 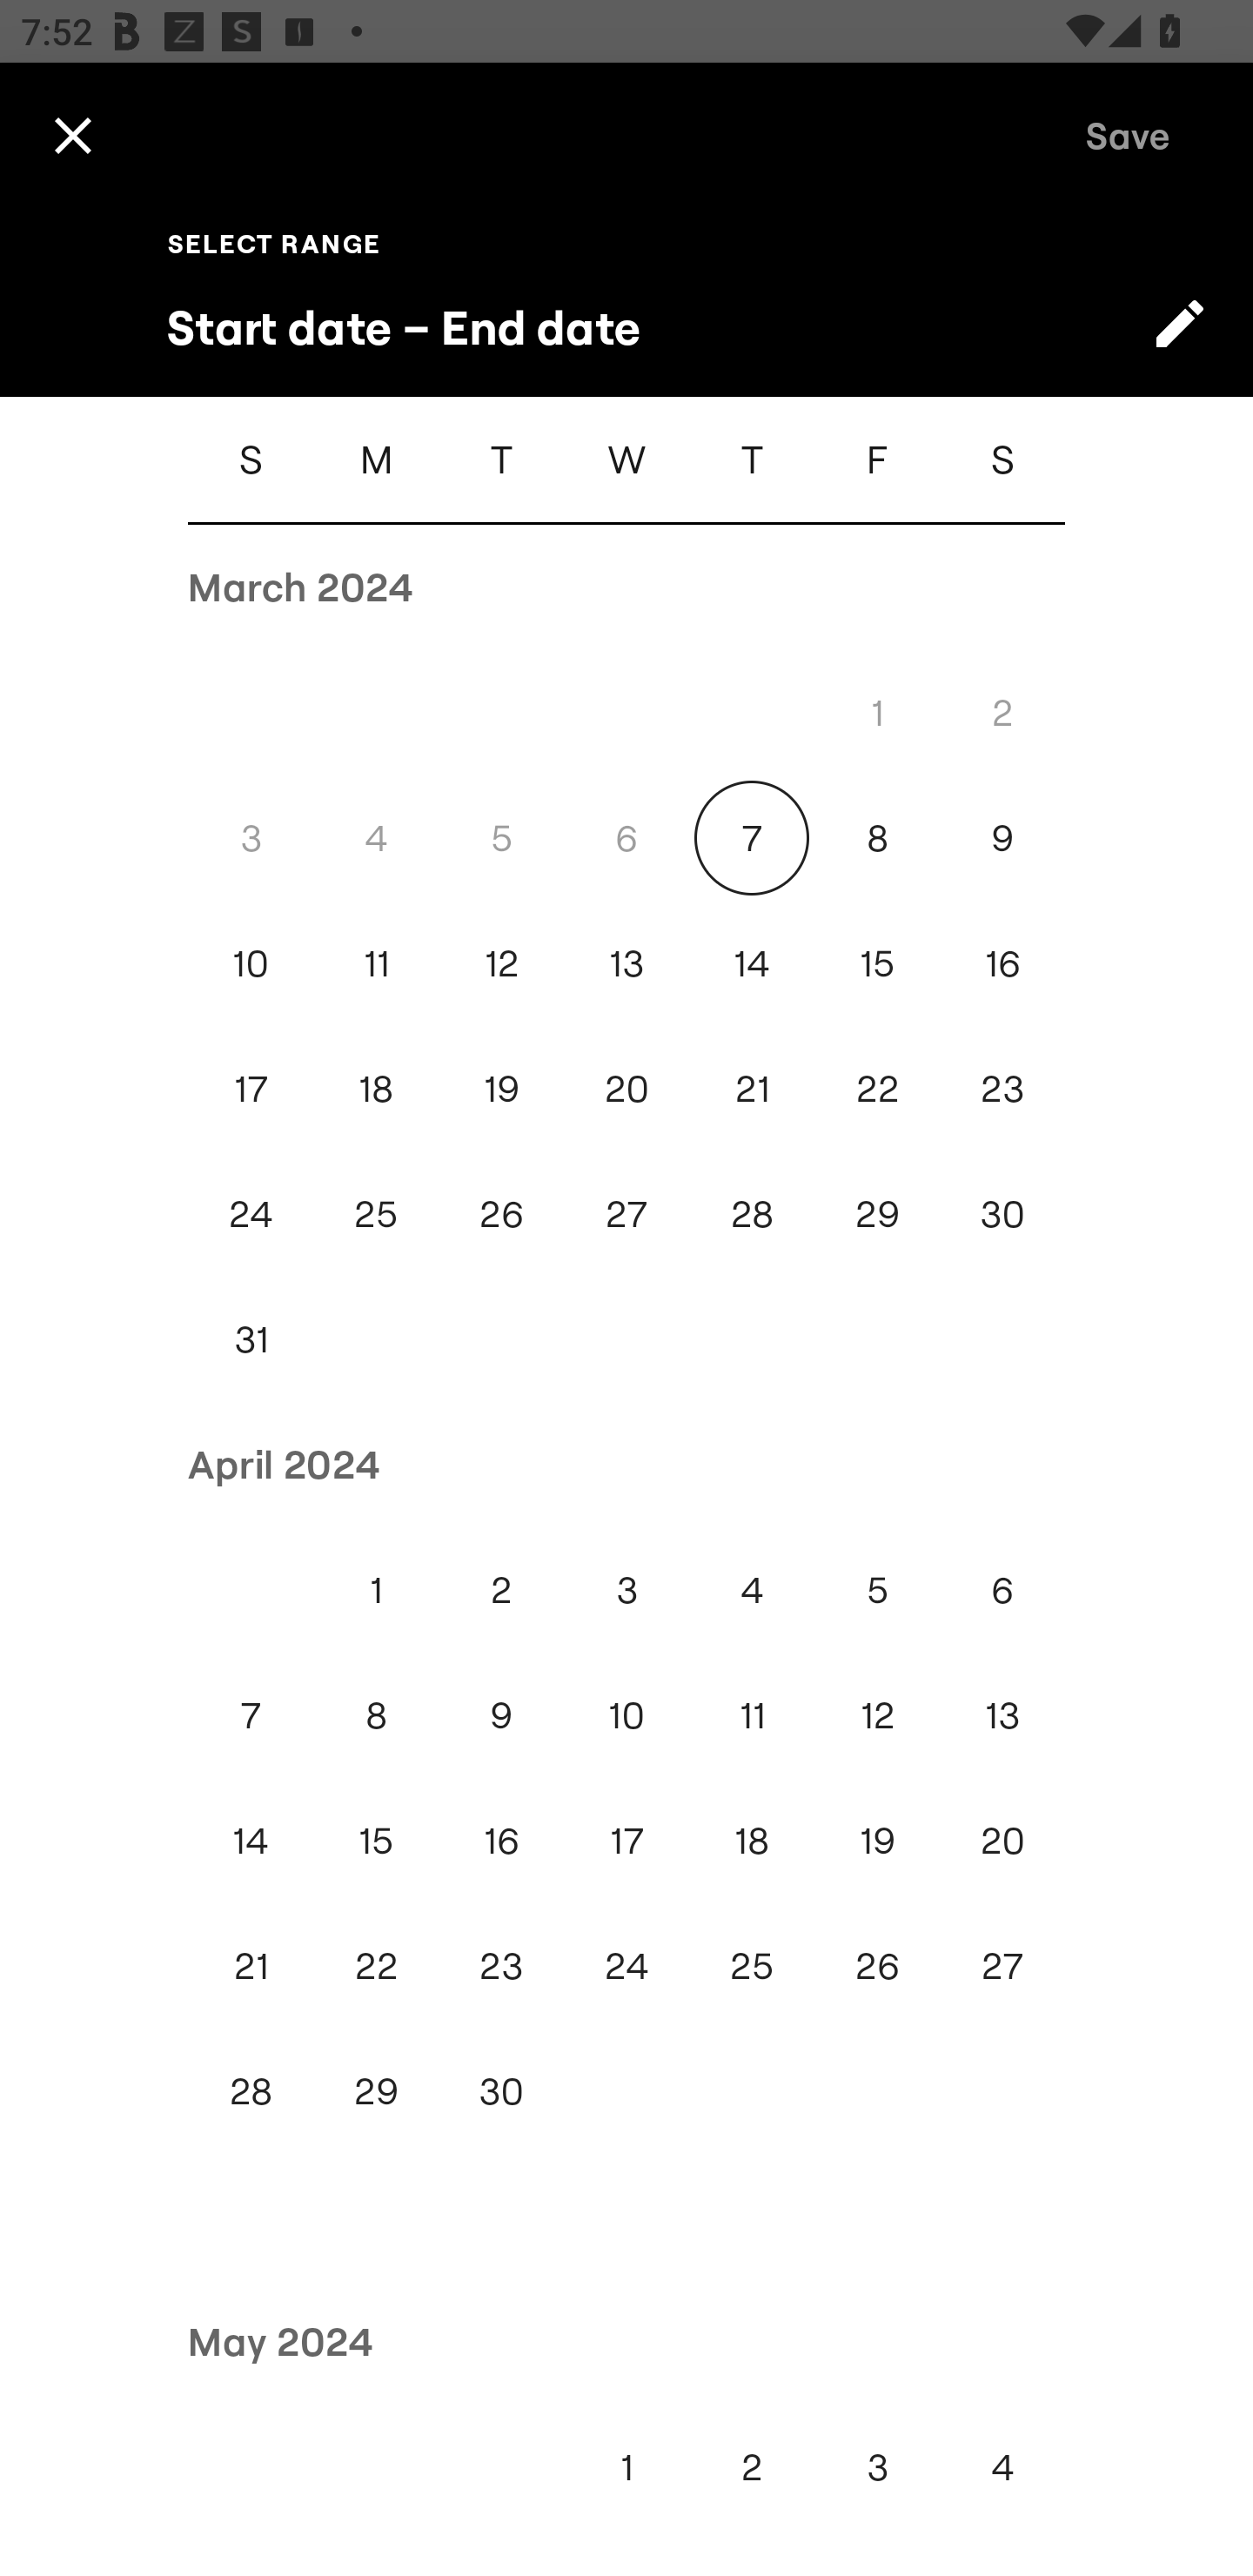 What do you see at coordinates (1002, 2466) in the screenshot?
I see `4 Sat, May 4` at bounding box center [1002, 2466].